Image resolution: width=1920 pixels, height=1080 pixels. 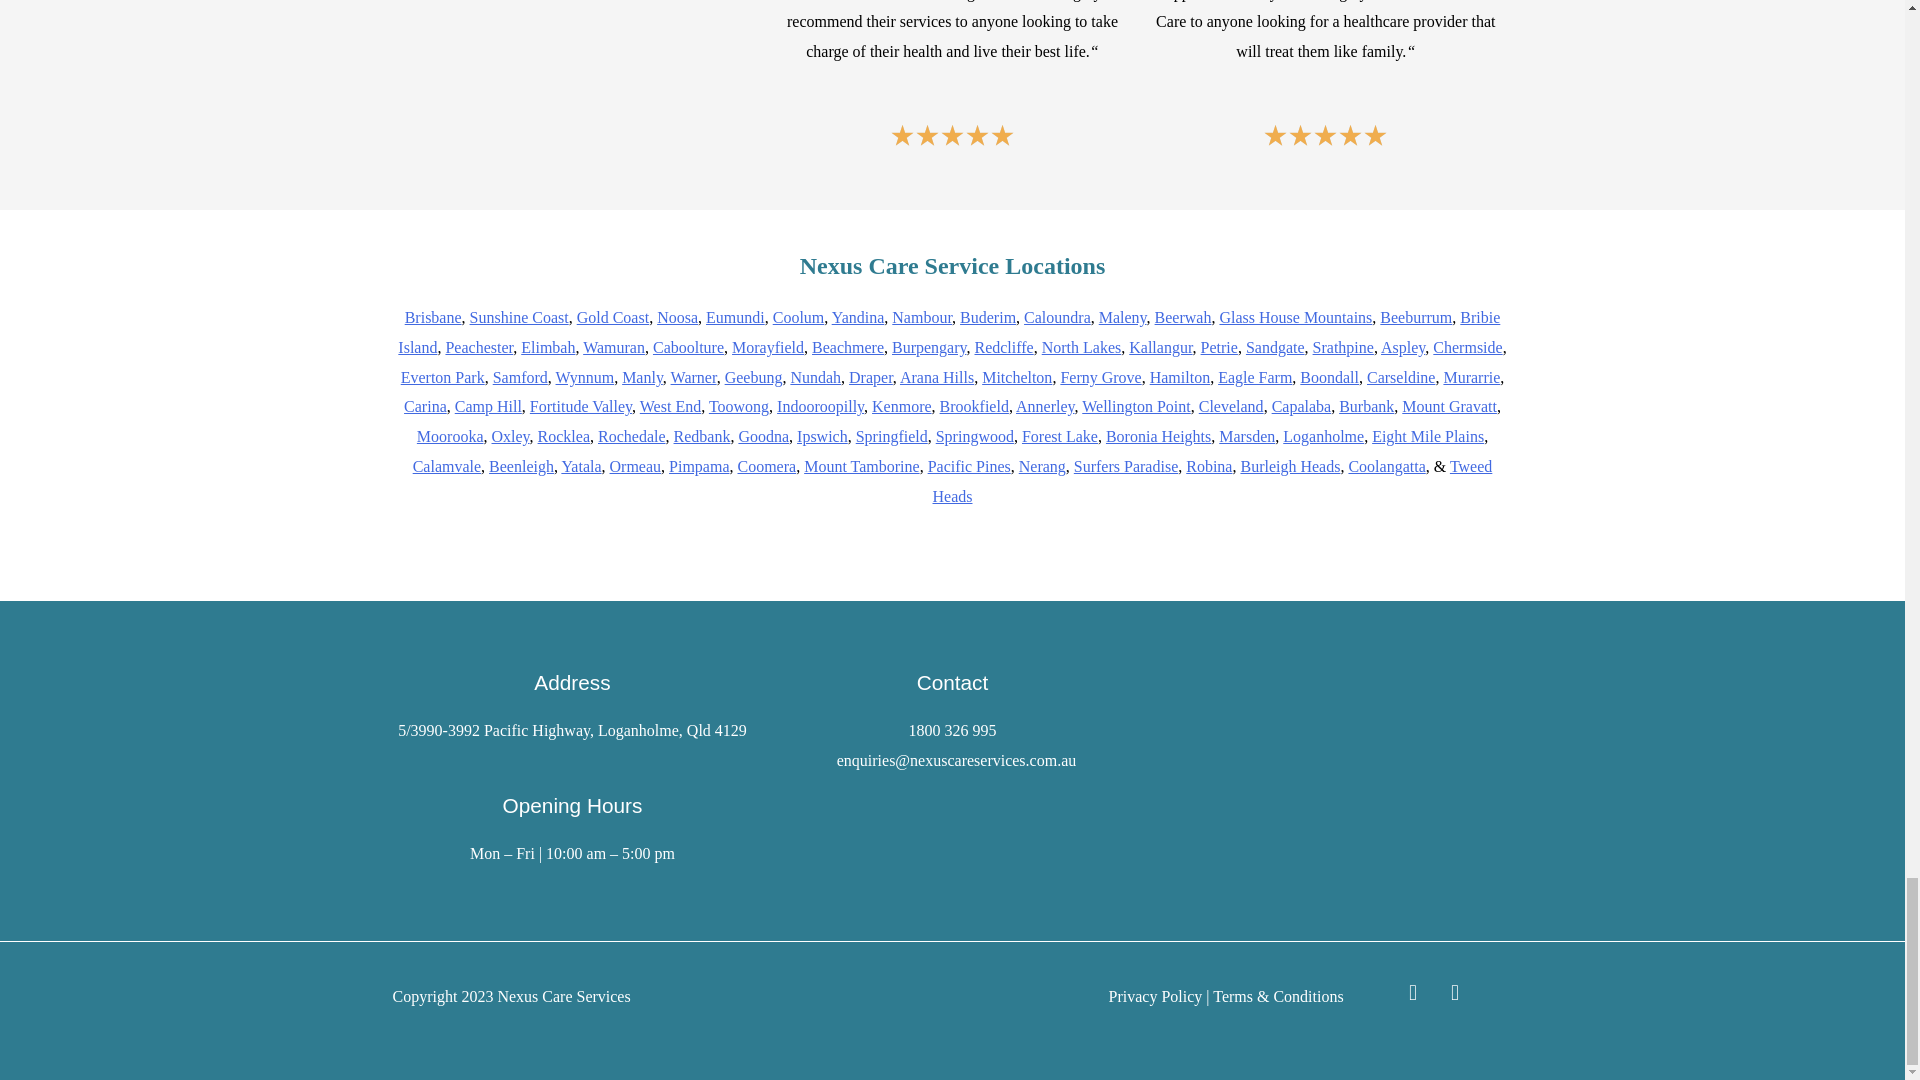 What do you see at coordinates (1296, 317) in the screenshot?
I see `Glass House Mountains` at bounding box center [1296, 317].